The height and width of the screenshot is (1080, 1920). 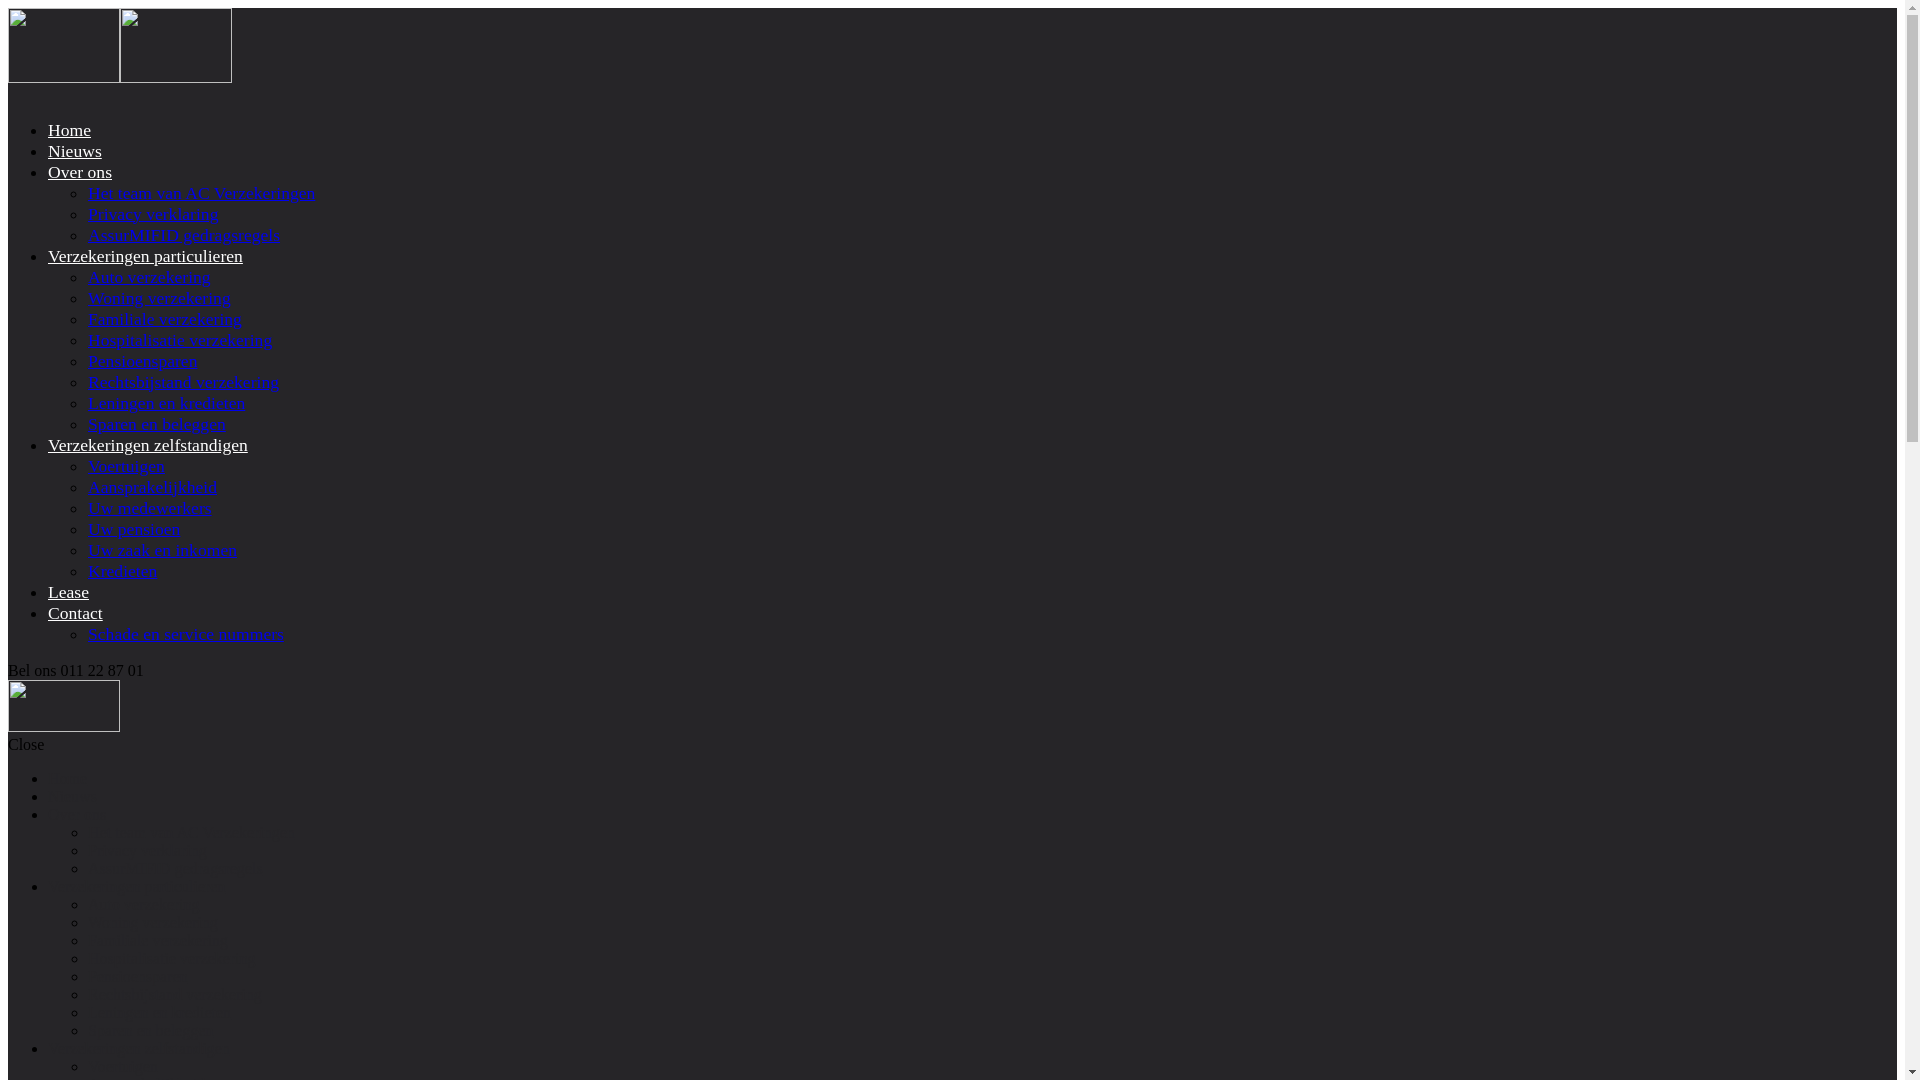 I want to click on Pensioensparen, so click(x=142, y=361).